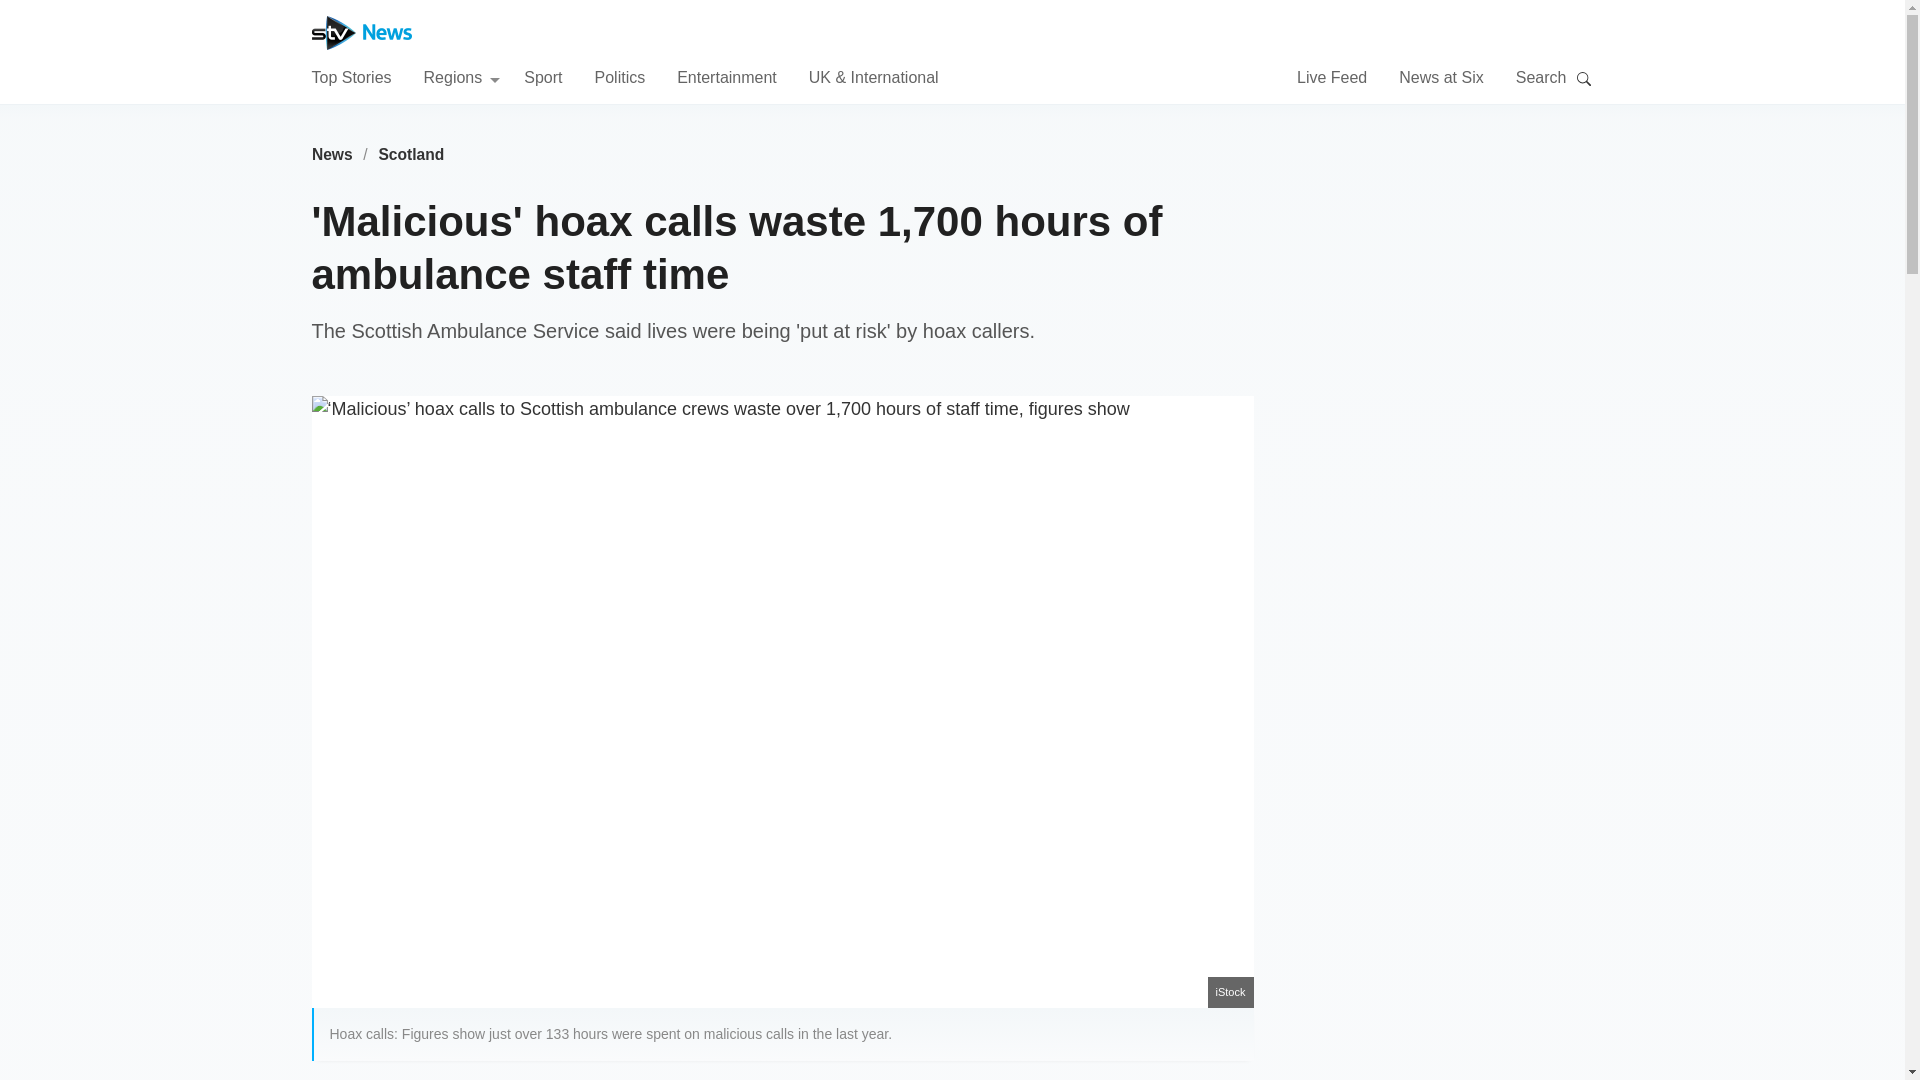 The image size is (1920, 1080). What do you see at coordinates (1440, 76) in the screenshot?
I see `News at Six` at bounding box center [1440, 76].